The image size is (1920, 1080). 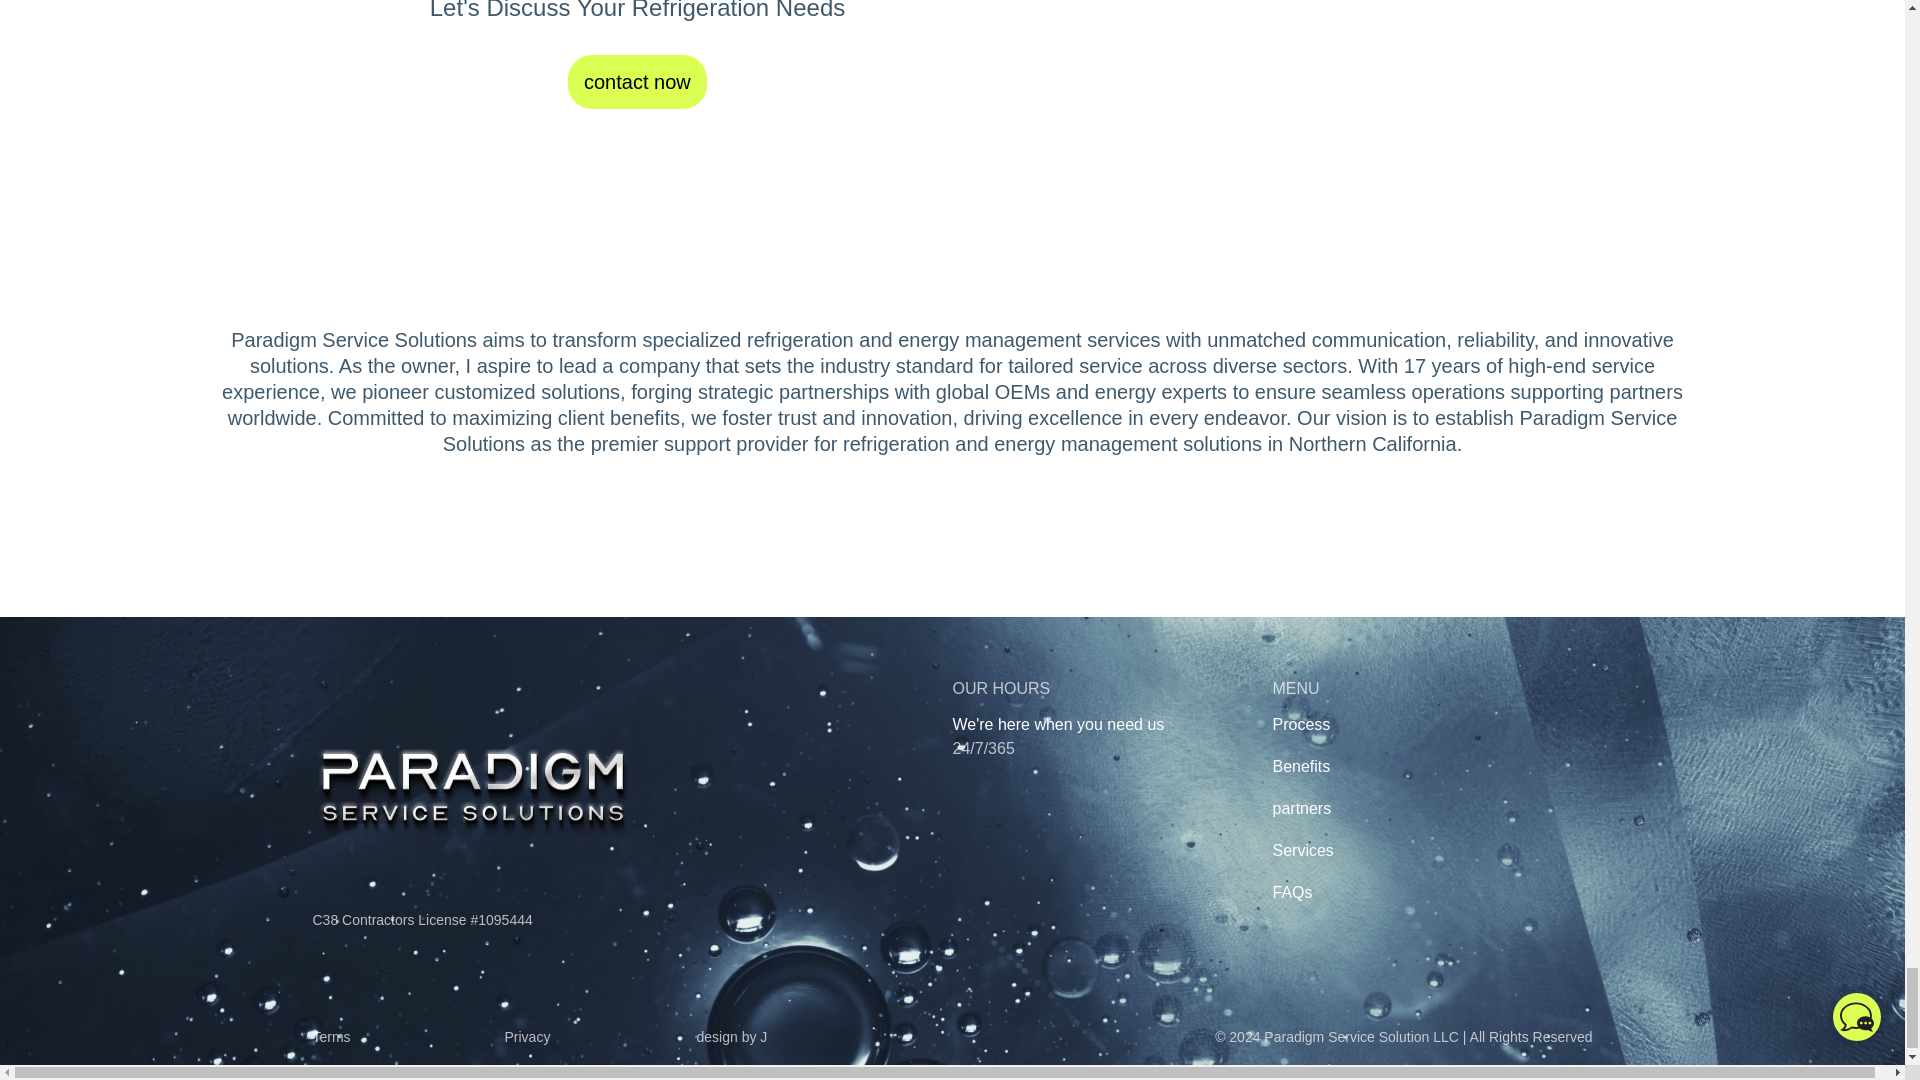 I want to click on partners, so click(x=1300, y=810).